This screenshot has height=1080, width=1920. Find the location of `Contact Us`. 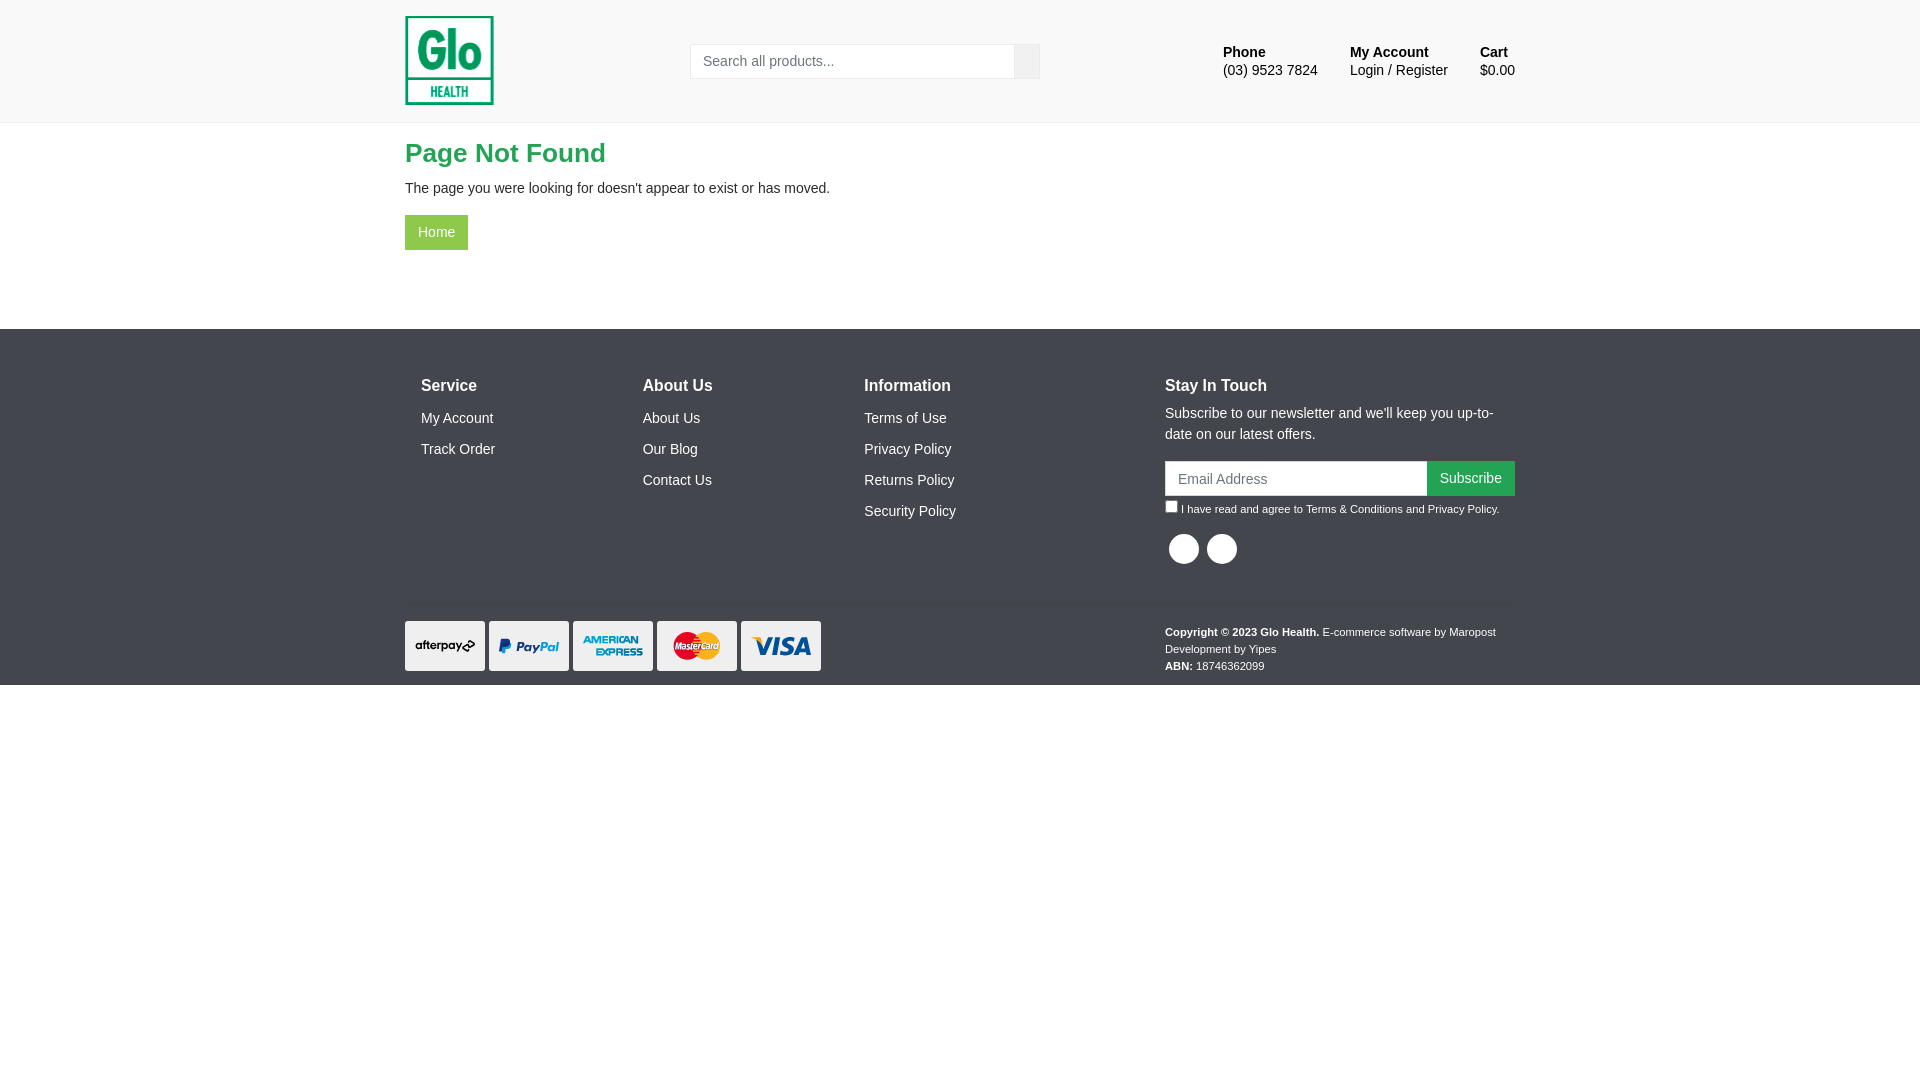

Contact Us is located at coordinates (723, 480).